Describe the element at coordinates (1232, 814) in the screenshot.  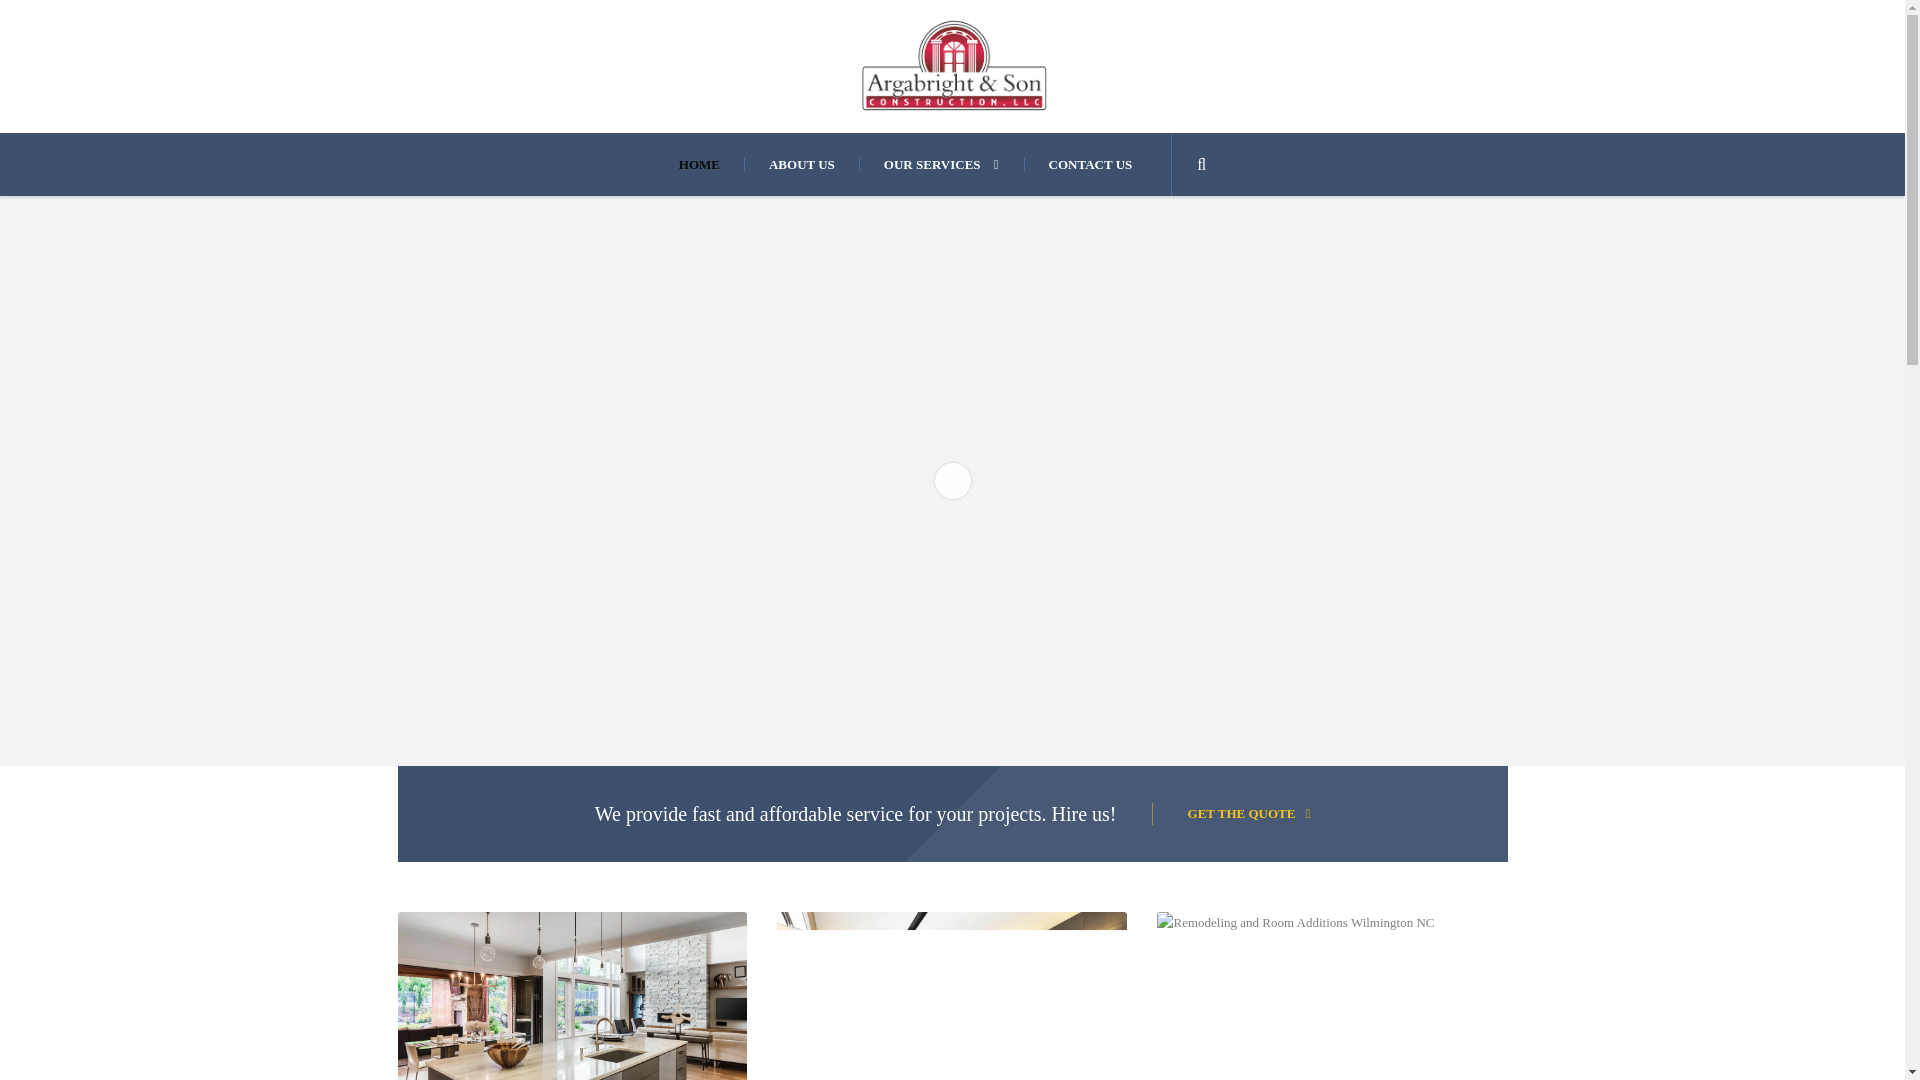
I see `GET THE QUOTE` at that location.